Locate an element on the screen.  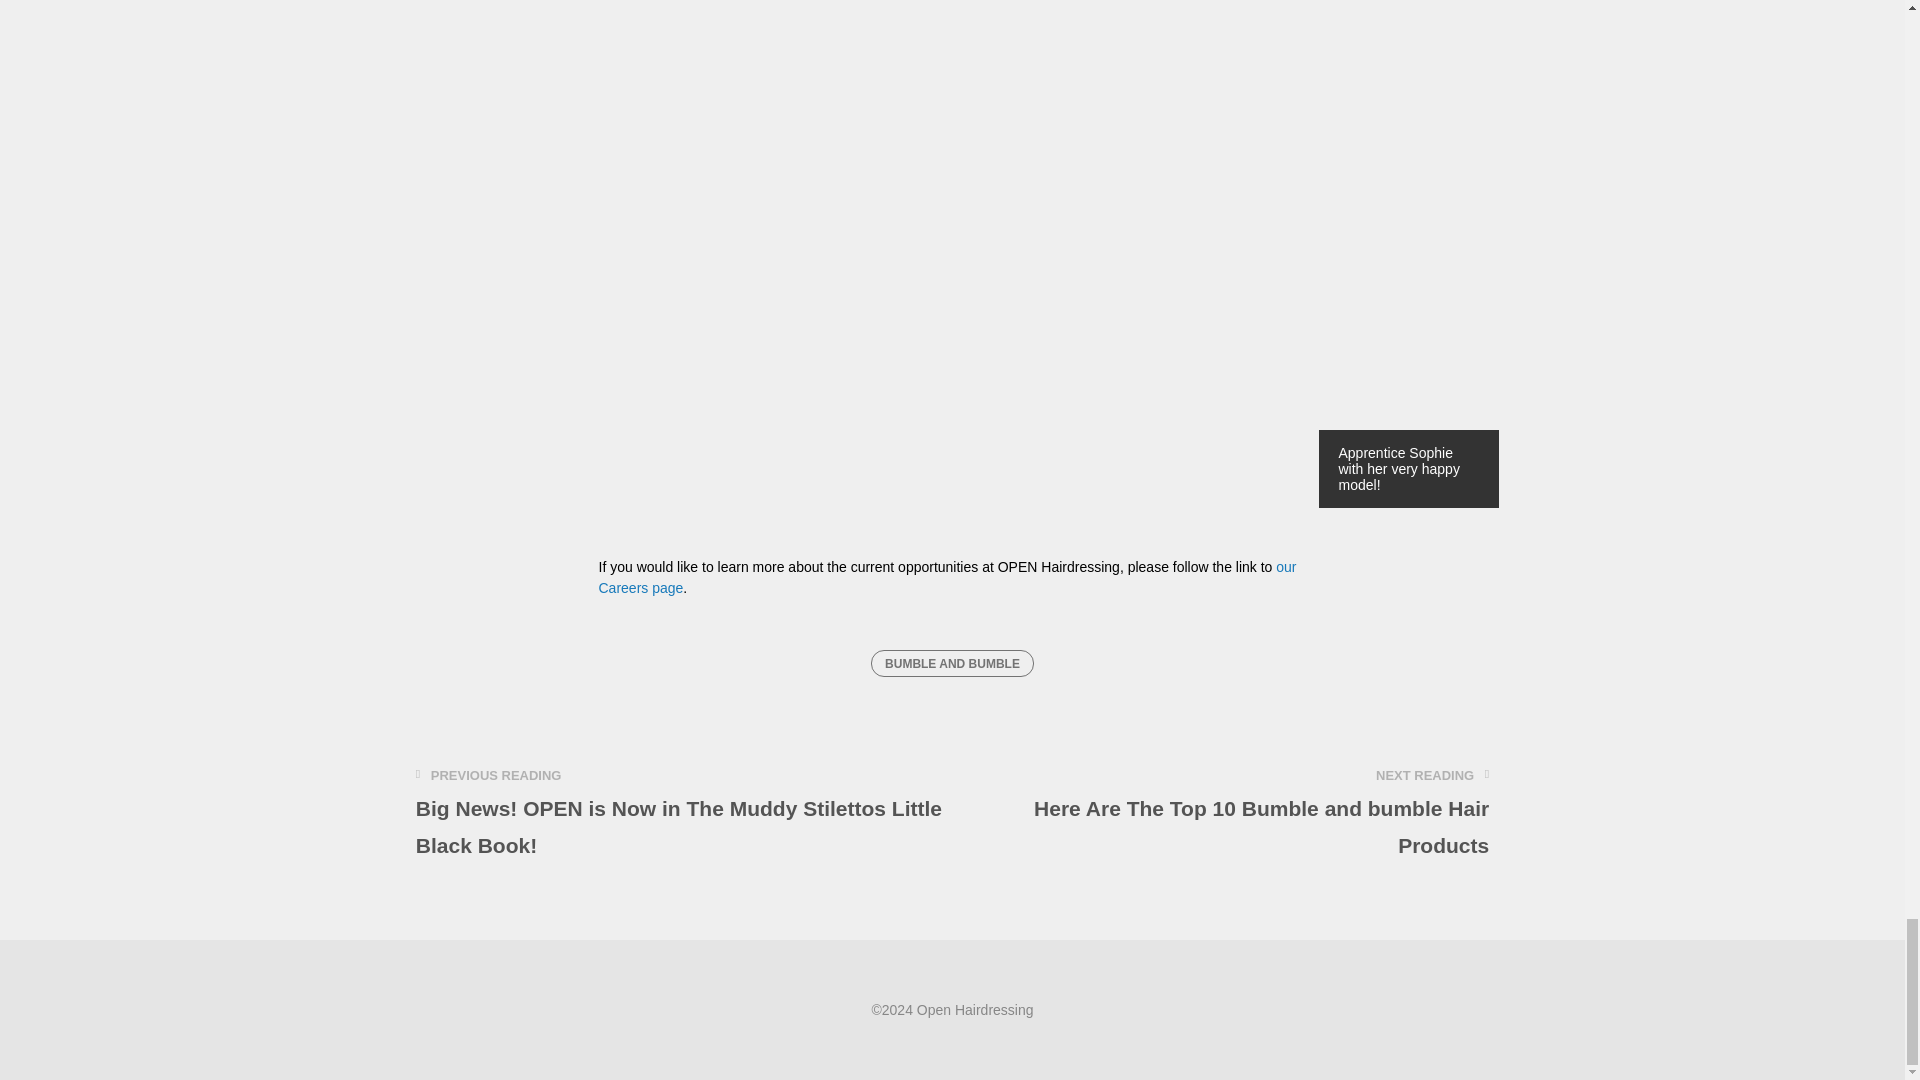
our Careers page is located at coordinates (946, 578).